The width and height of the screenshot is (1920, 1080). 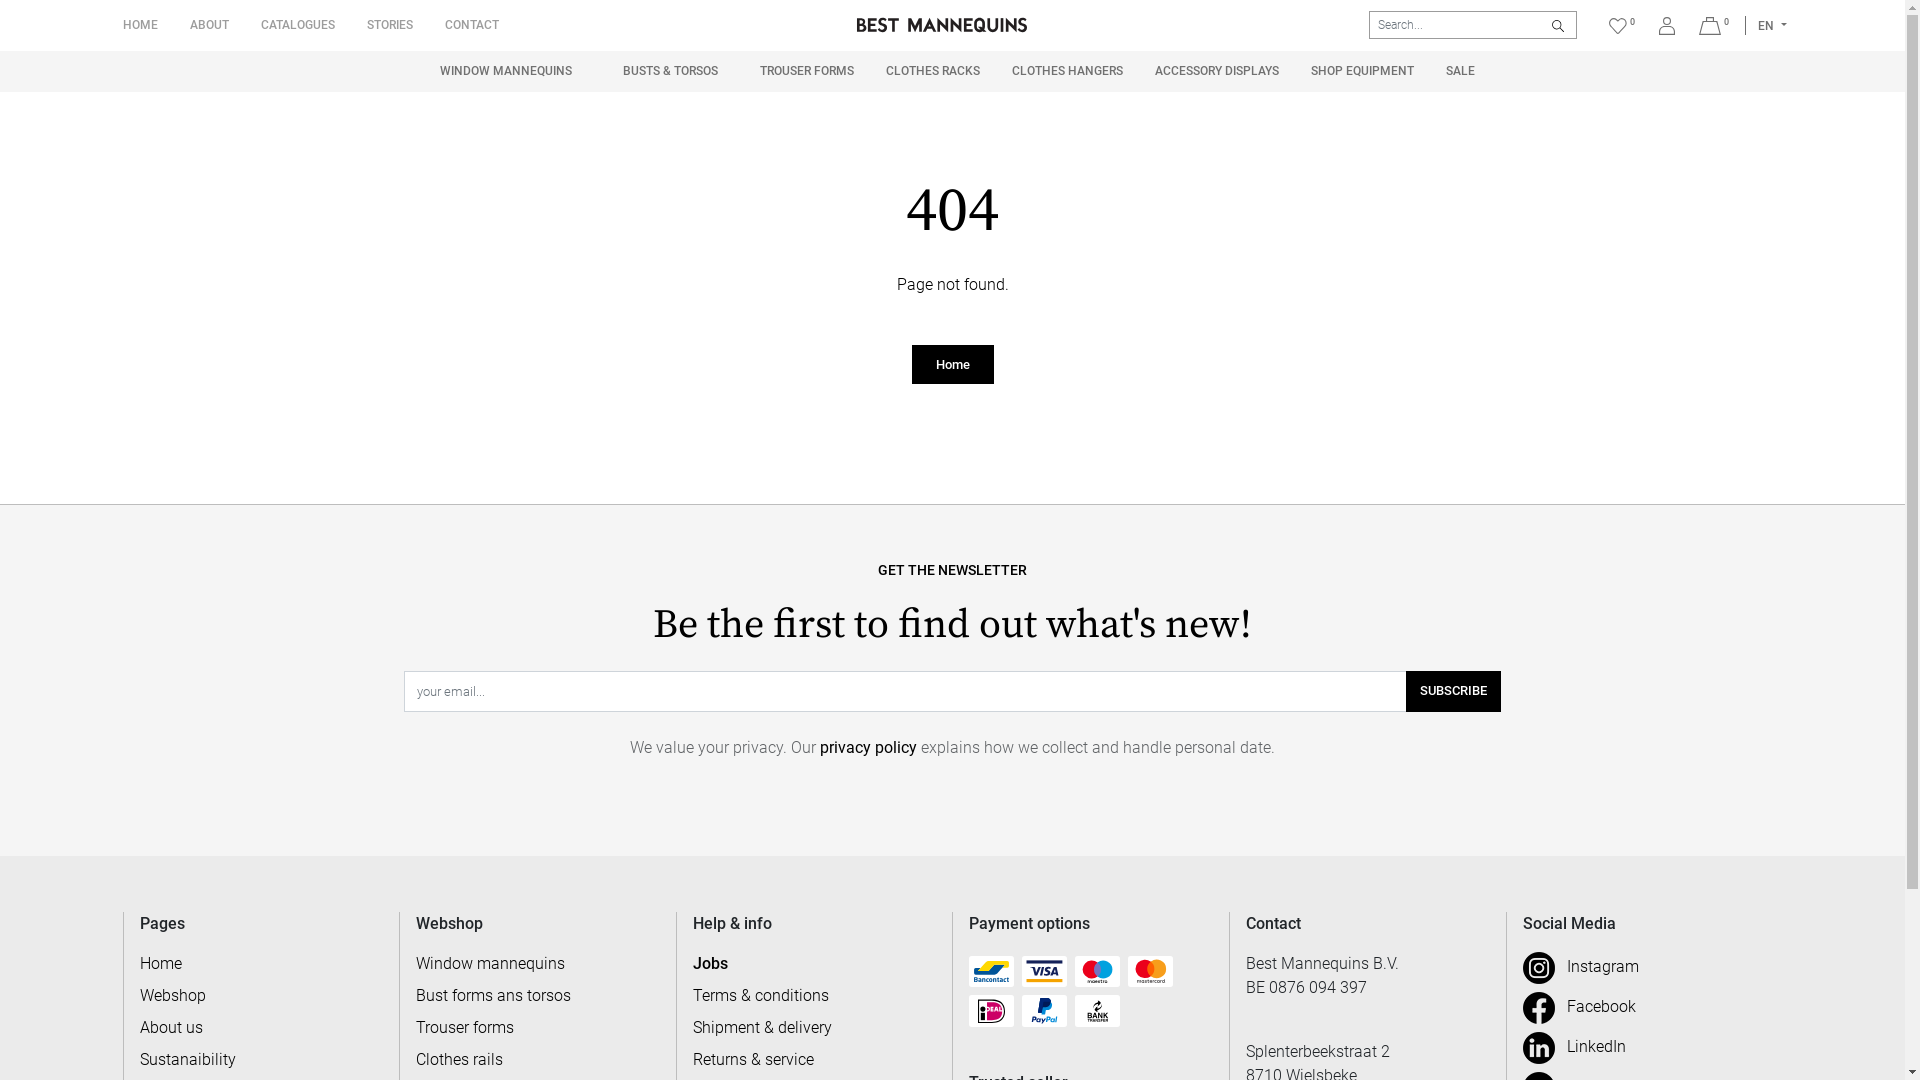 I want to click on CLOTHES HANGERS, so click(x=1068, y=71).